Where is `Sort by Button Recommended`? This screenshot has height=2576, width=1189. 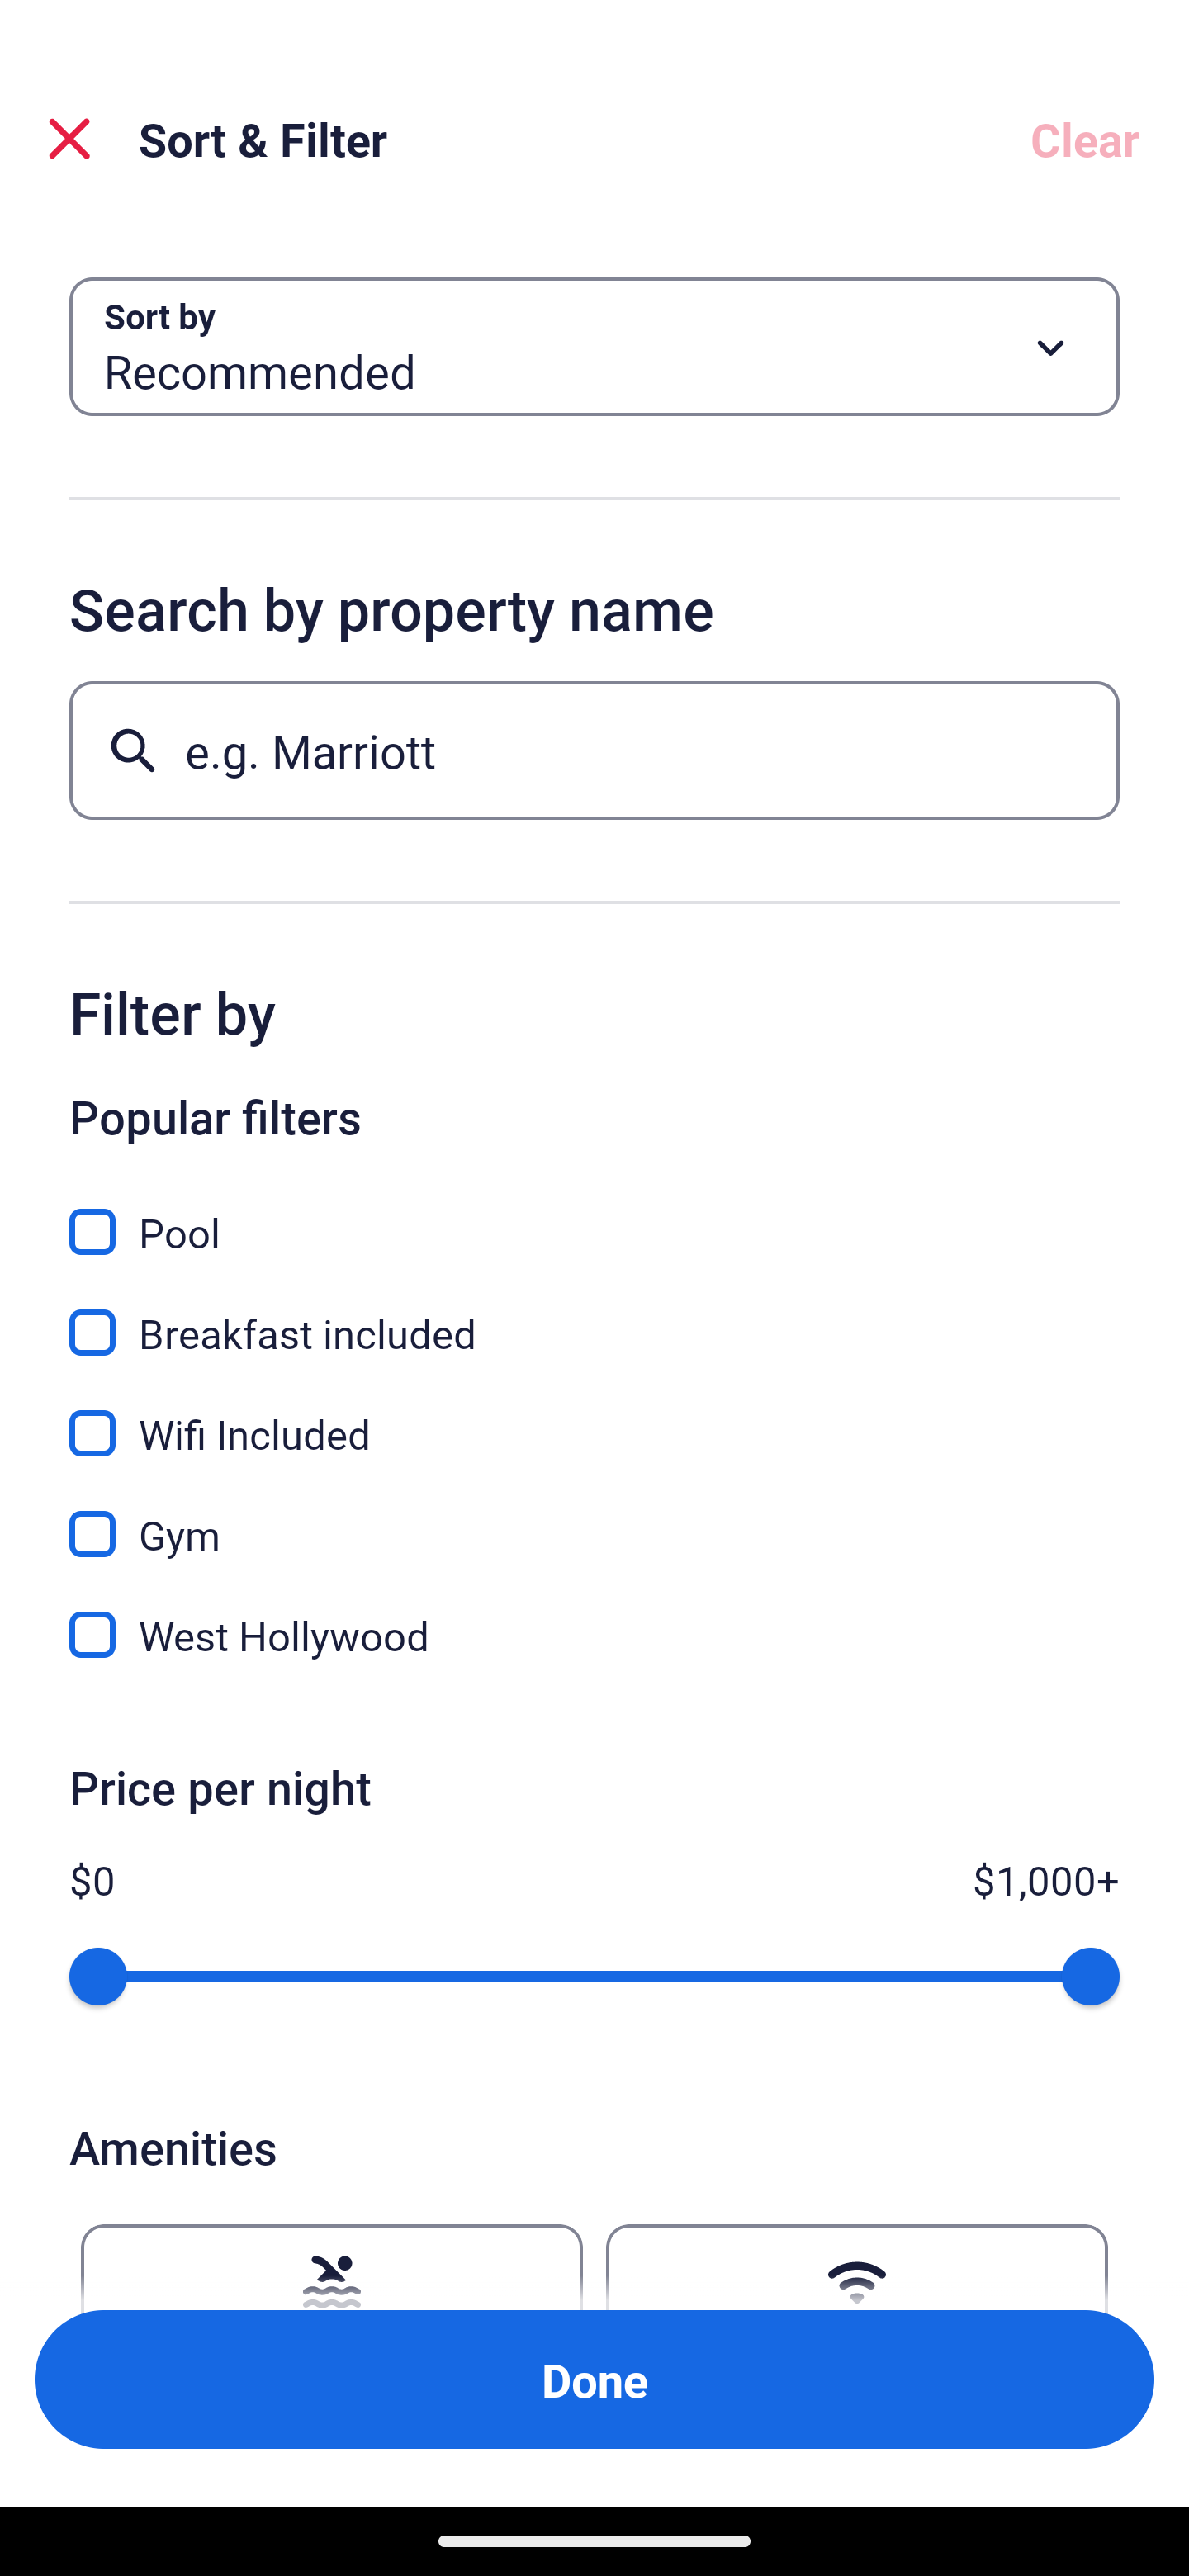
Sort by Button Recommended is located at coordinates (594, 347).